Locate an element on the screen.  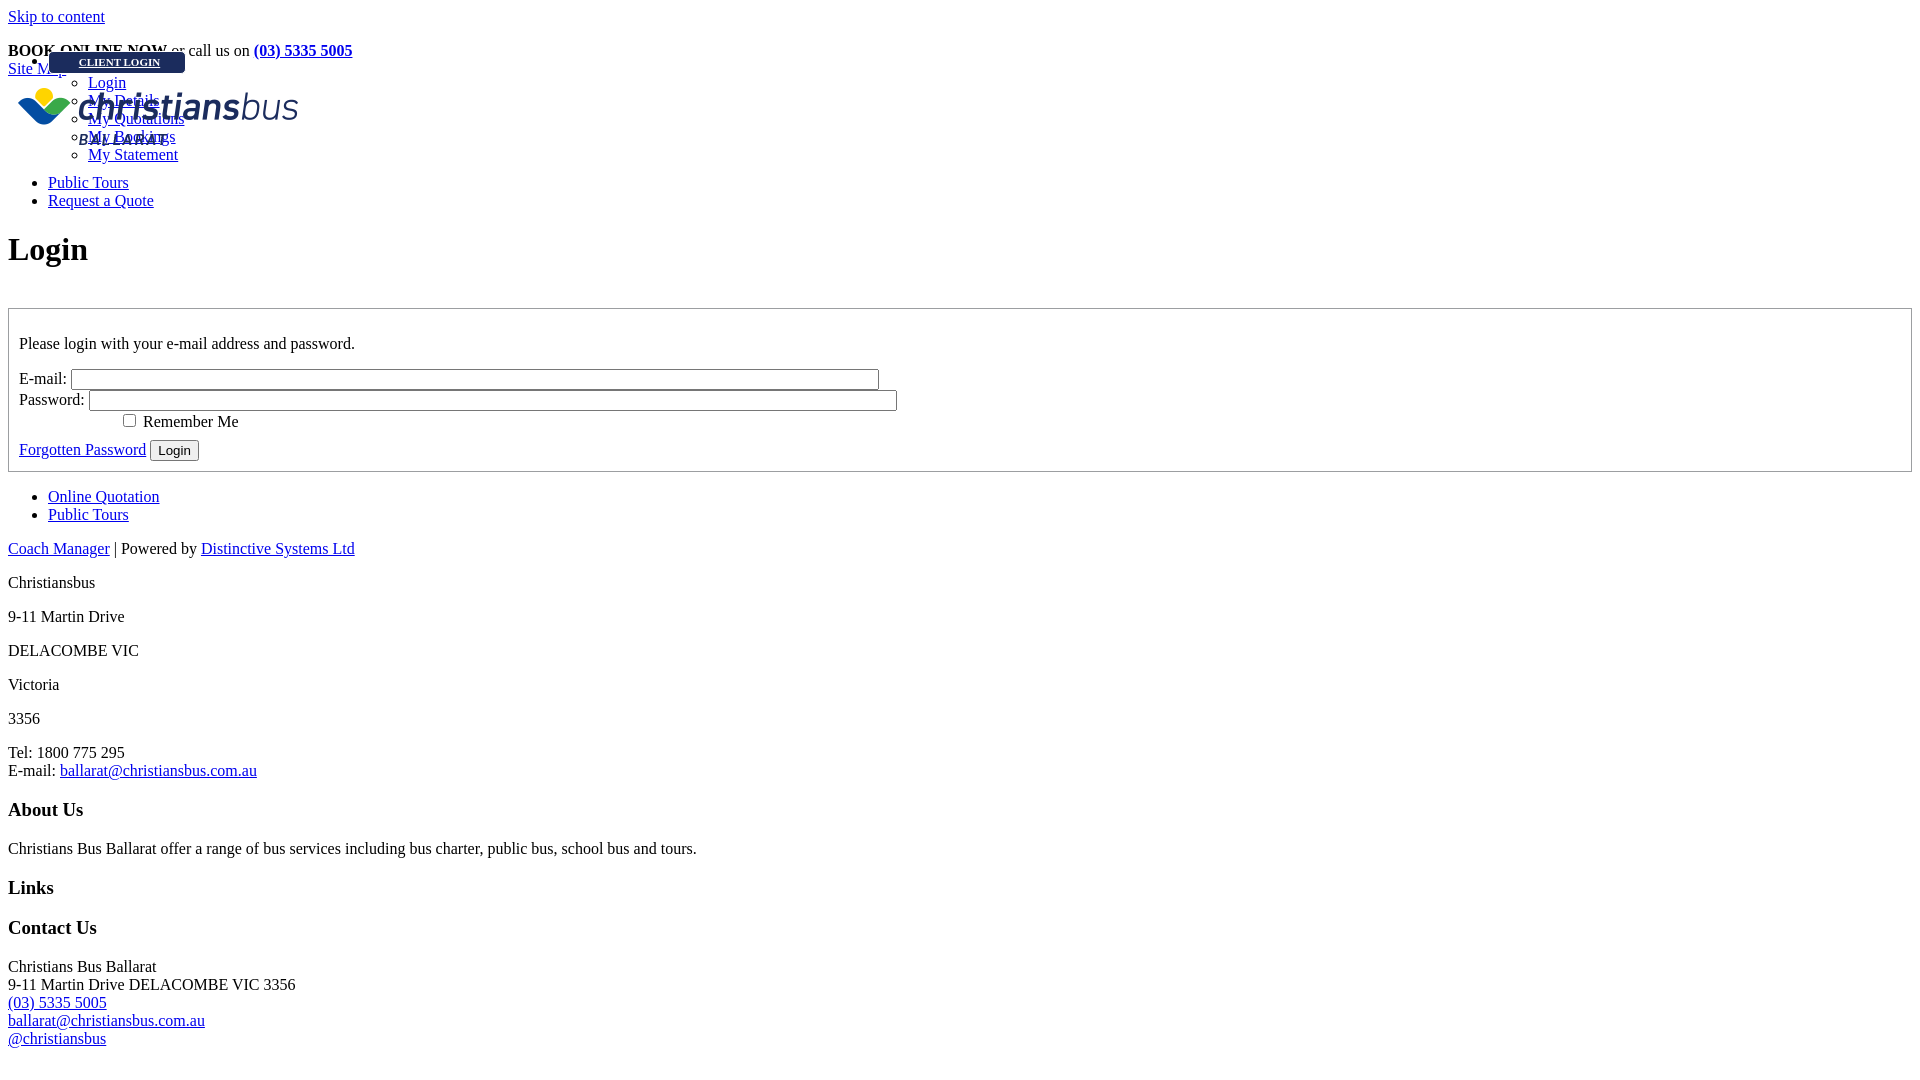
Login is located at coordinates (633, 83).